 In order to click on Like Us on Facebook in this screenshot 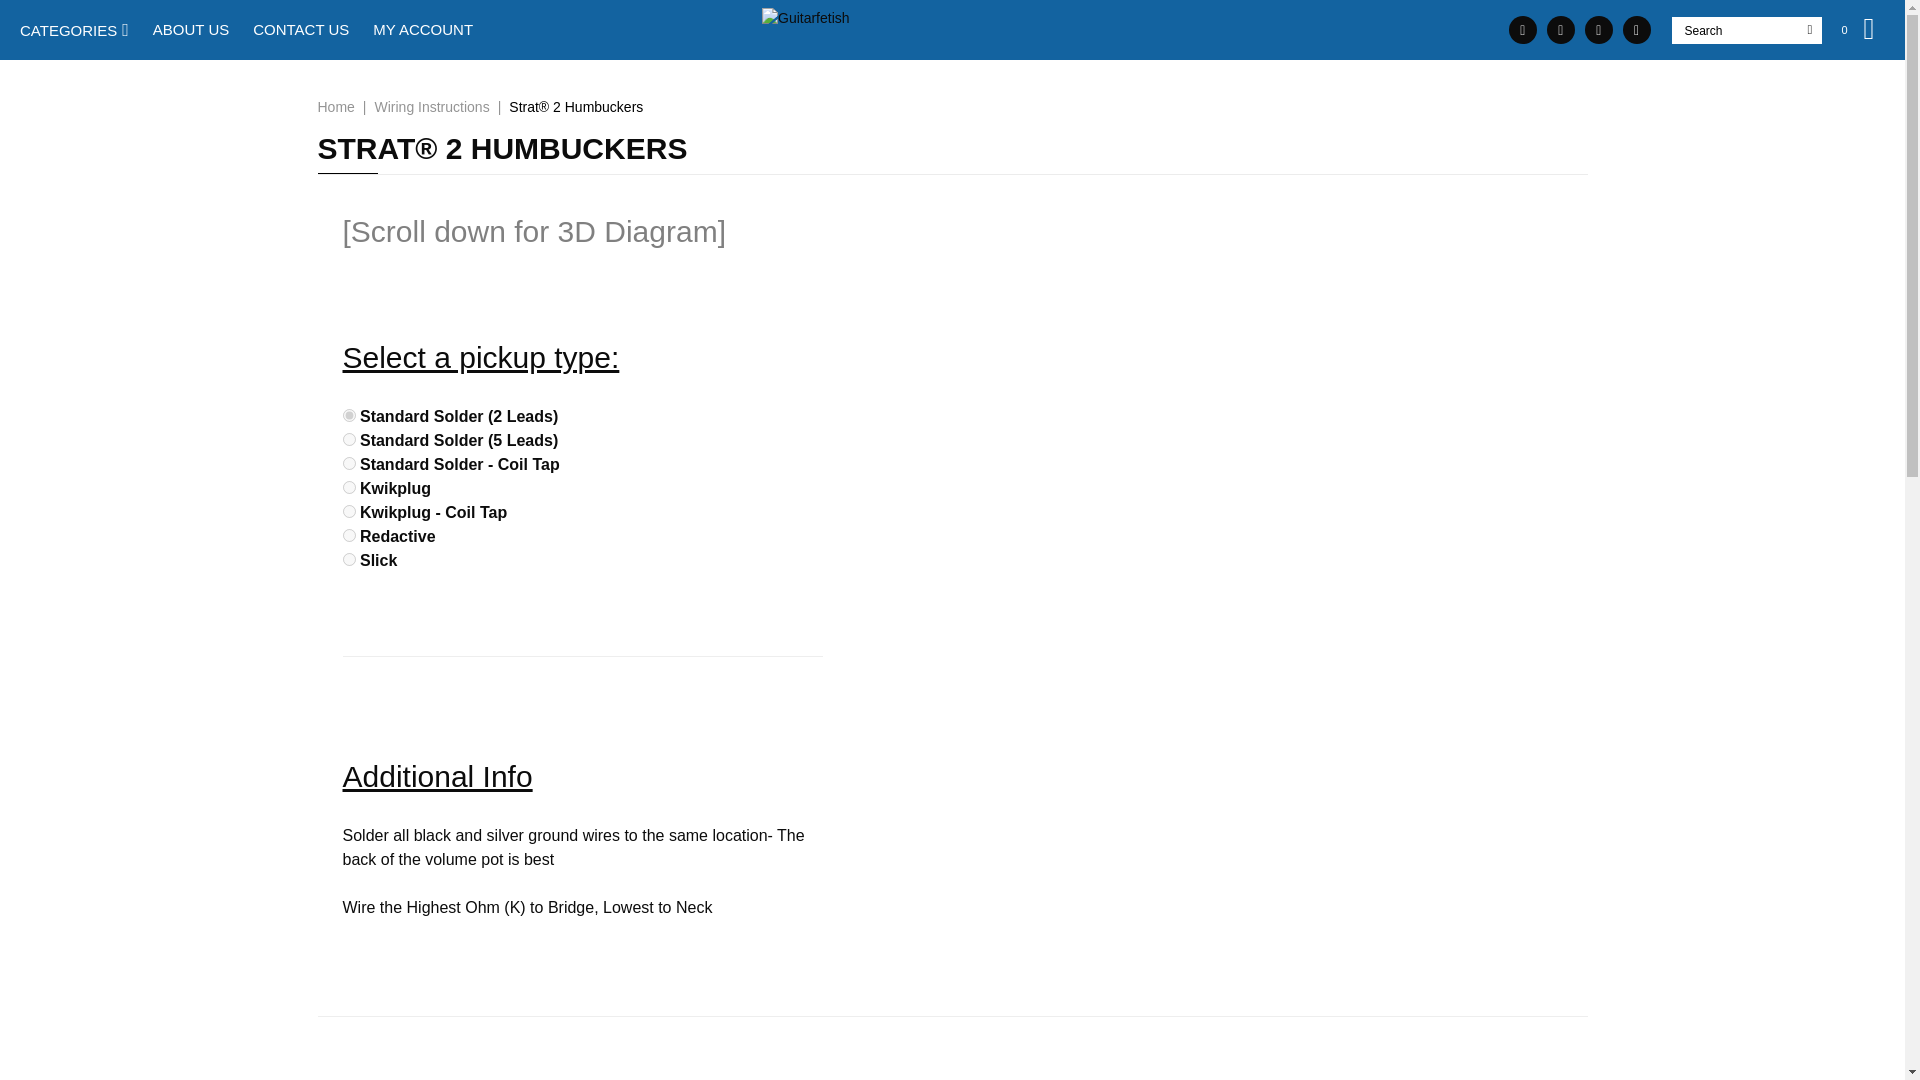, I will do `click(1560, 30)`.